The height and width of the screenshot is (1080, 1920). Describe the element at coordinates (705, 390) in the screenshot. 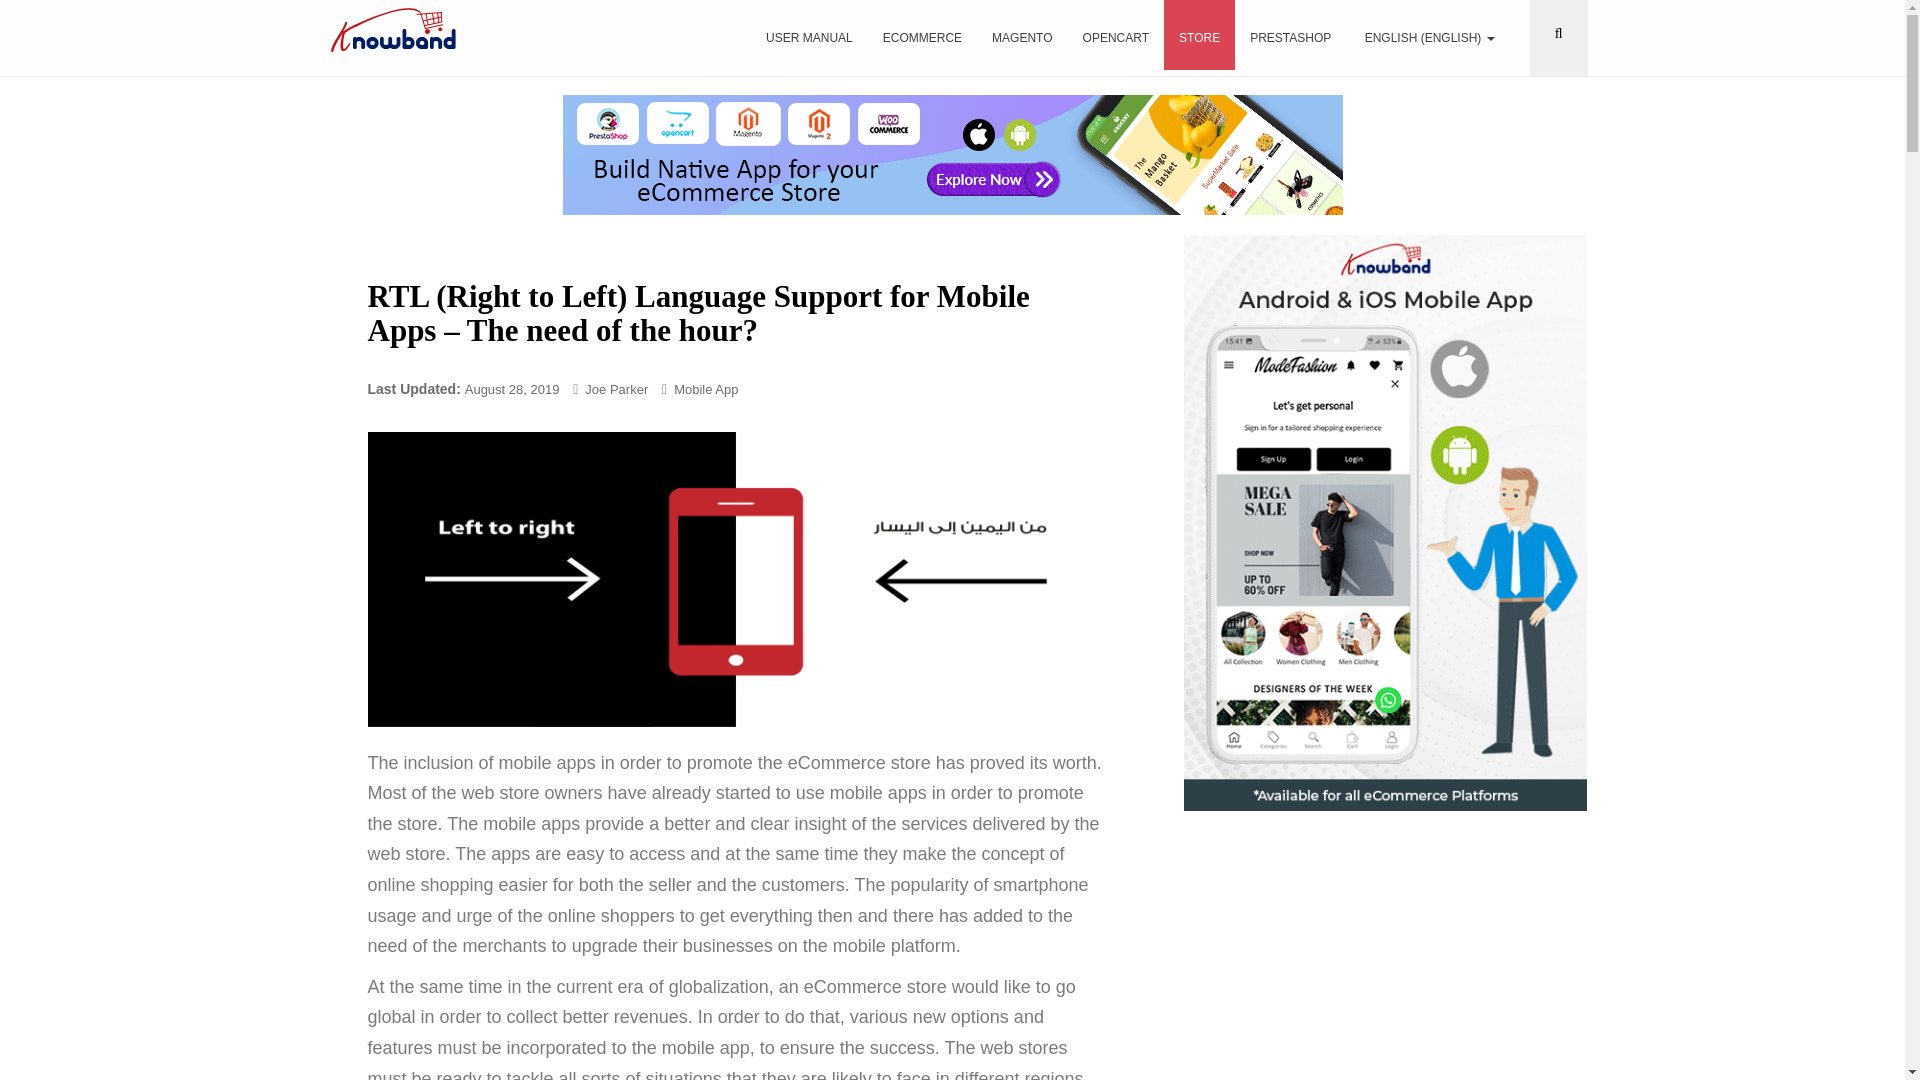

I see `Mobile App` at that location.